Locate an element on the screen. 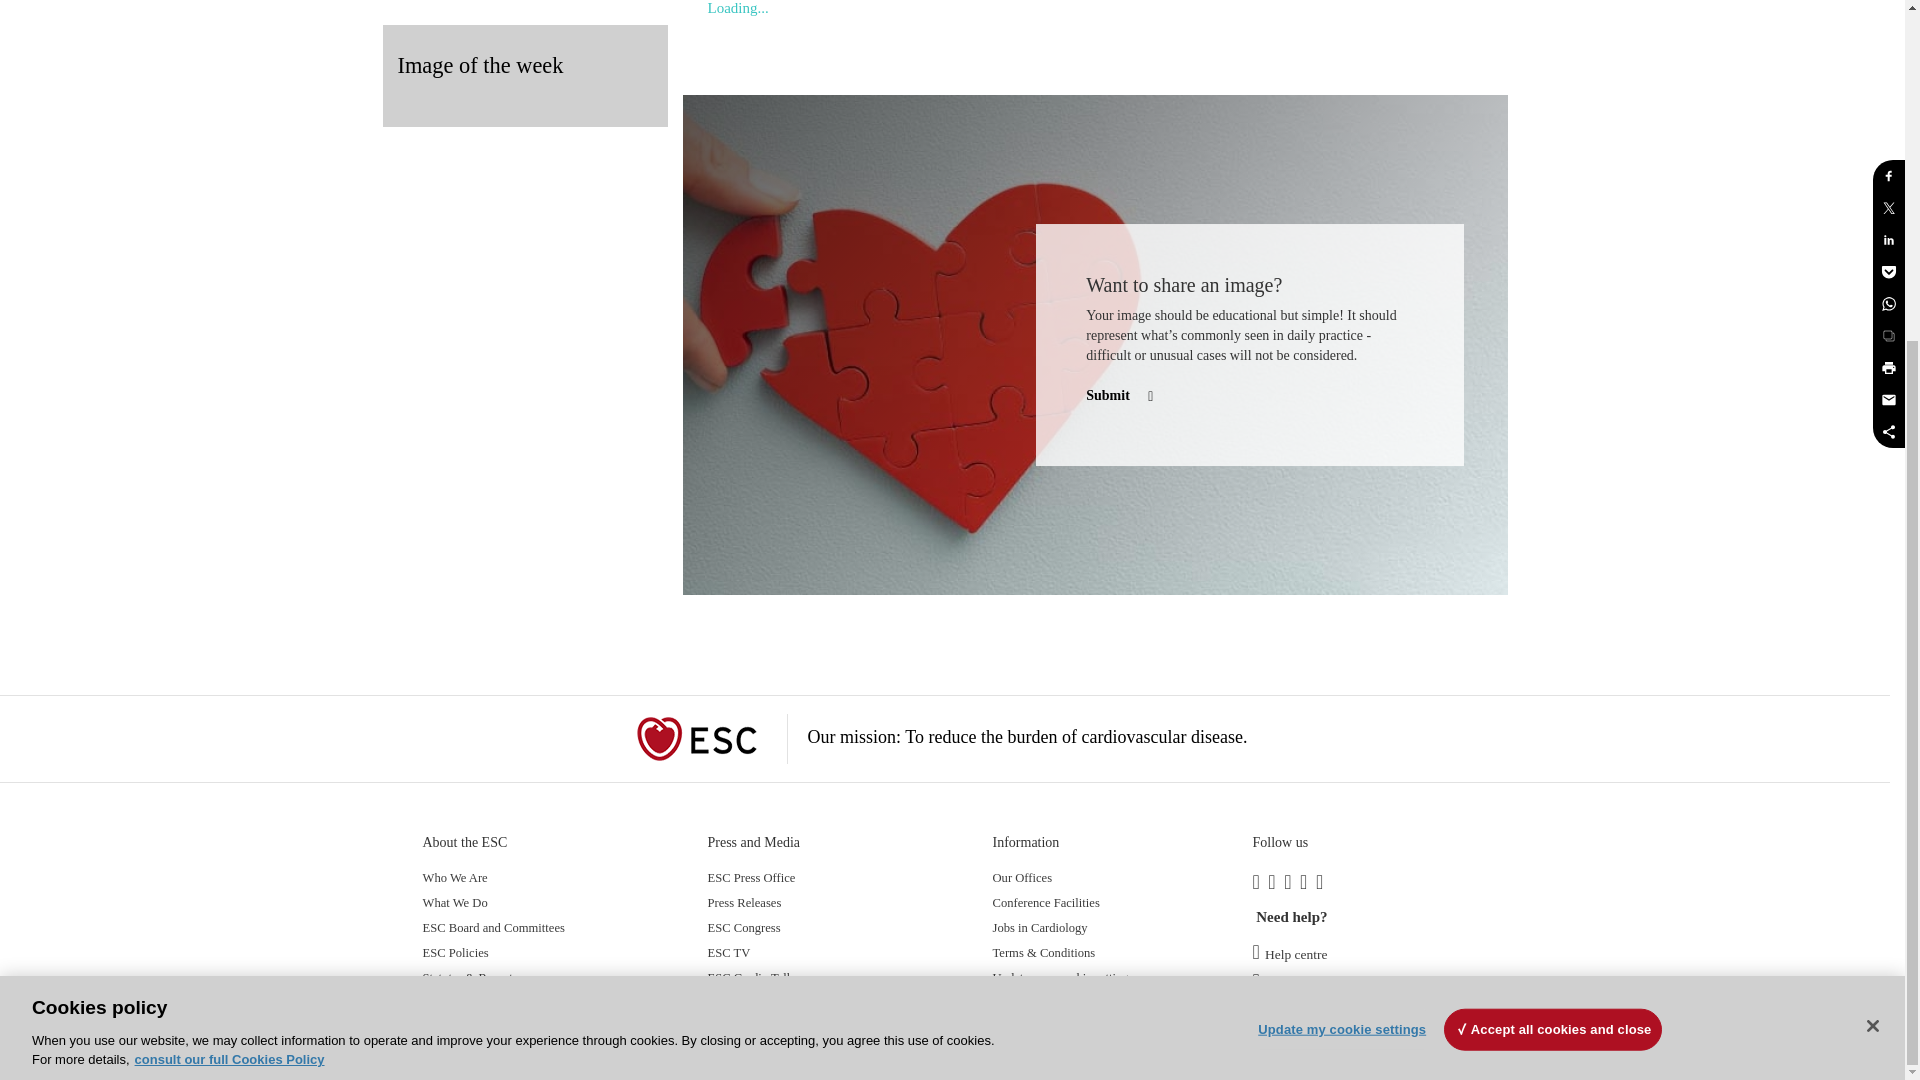 The height and width of the screenshot is (1080, 1920). You Tube is located at coordinates (1307, 884).